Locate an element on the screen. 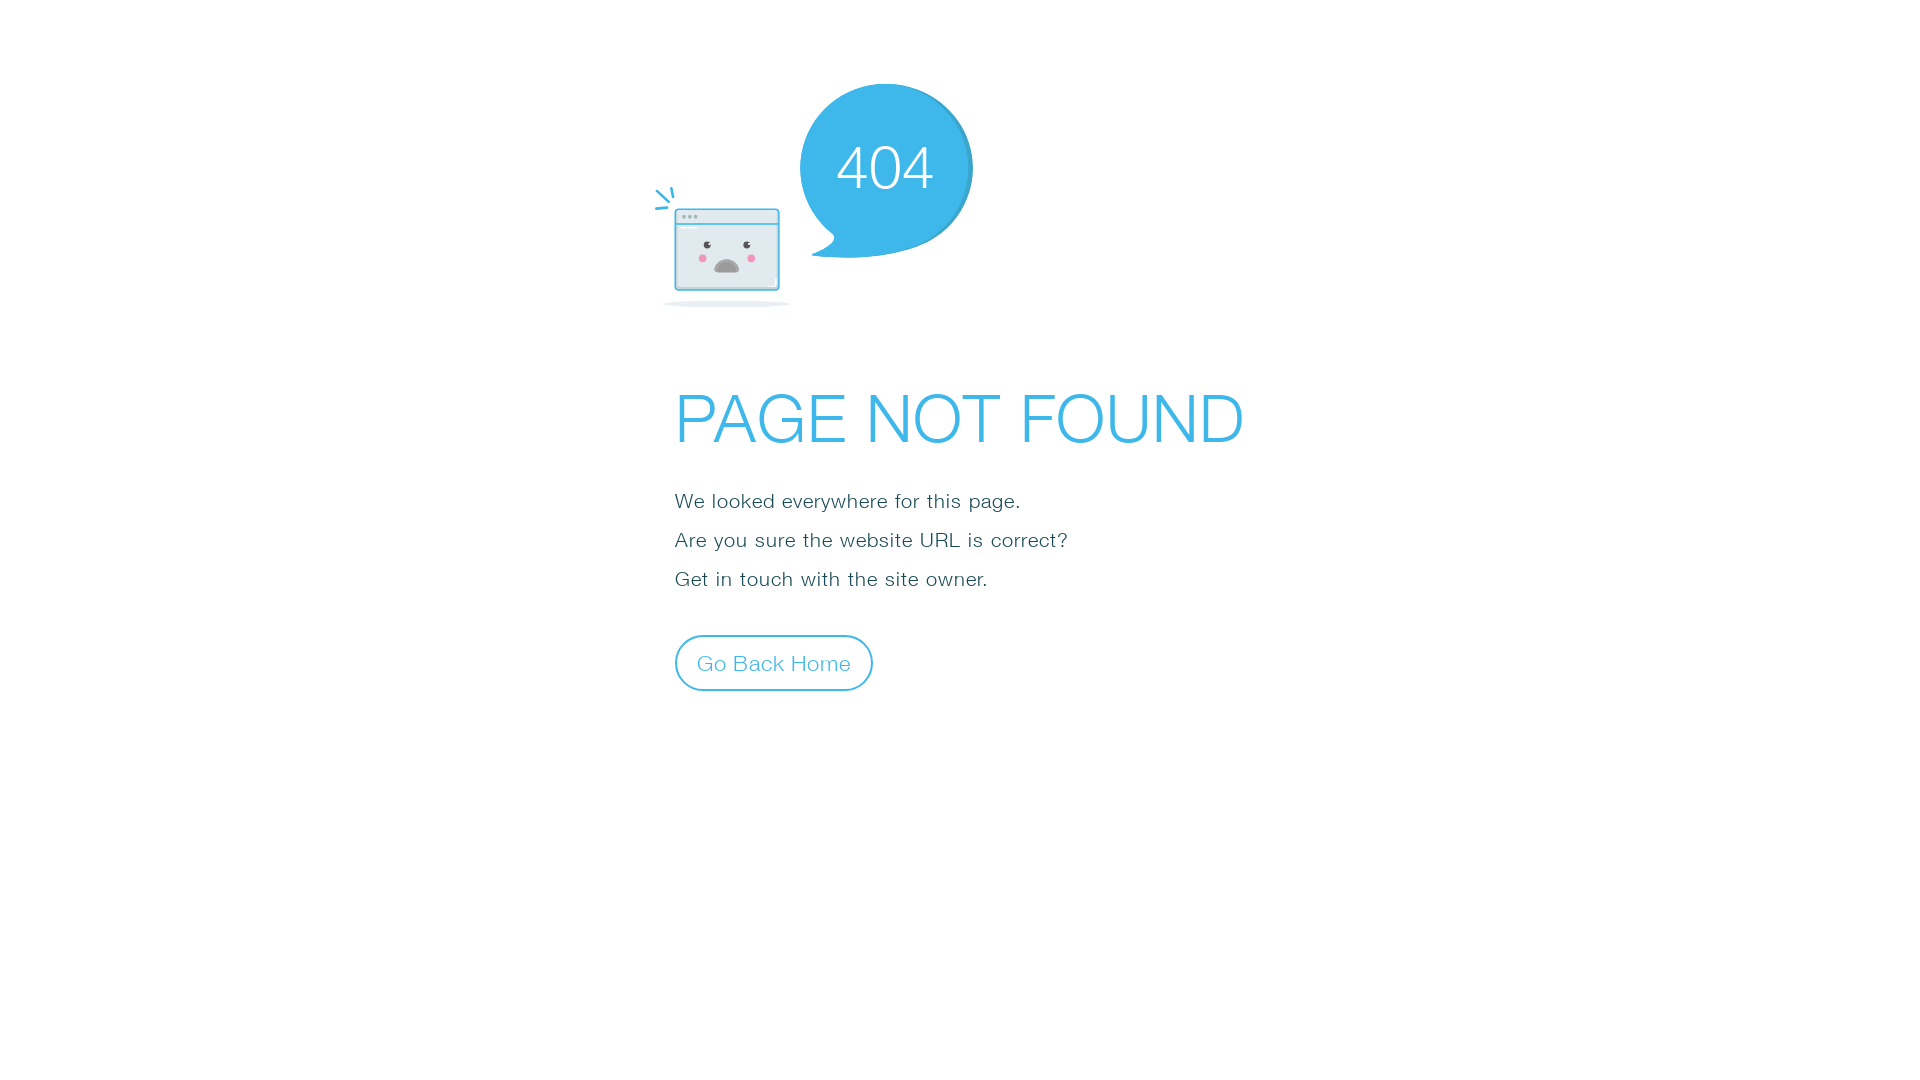  Go Back Home is located at coordinates (774, 662).